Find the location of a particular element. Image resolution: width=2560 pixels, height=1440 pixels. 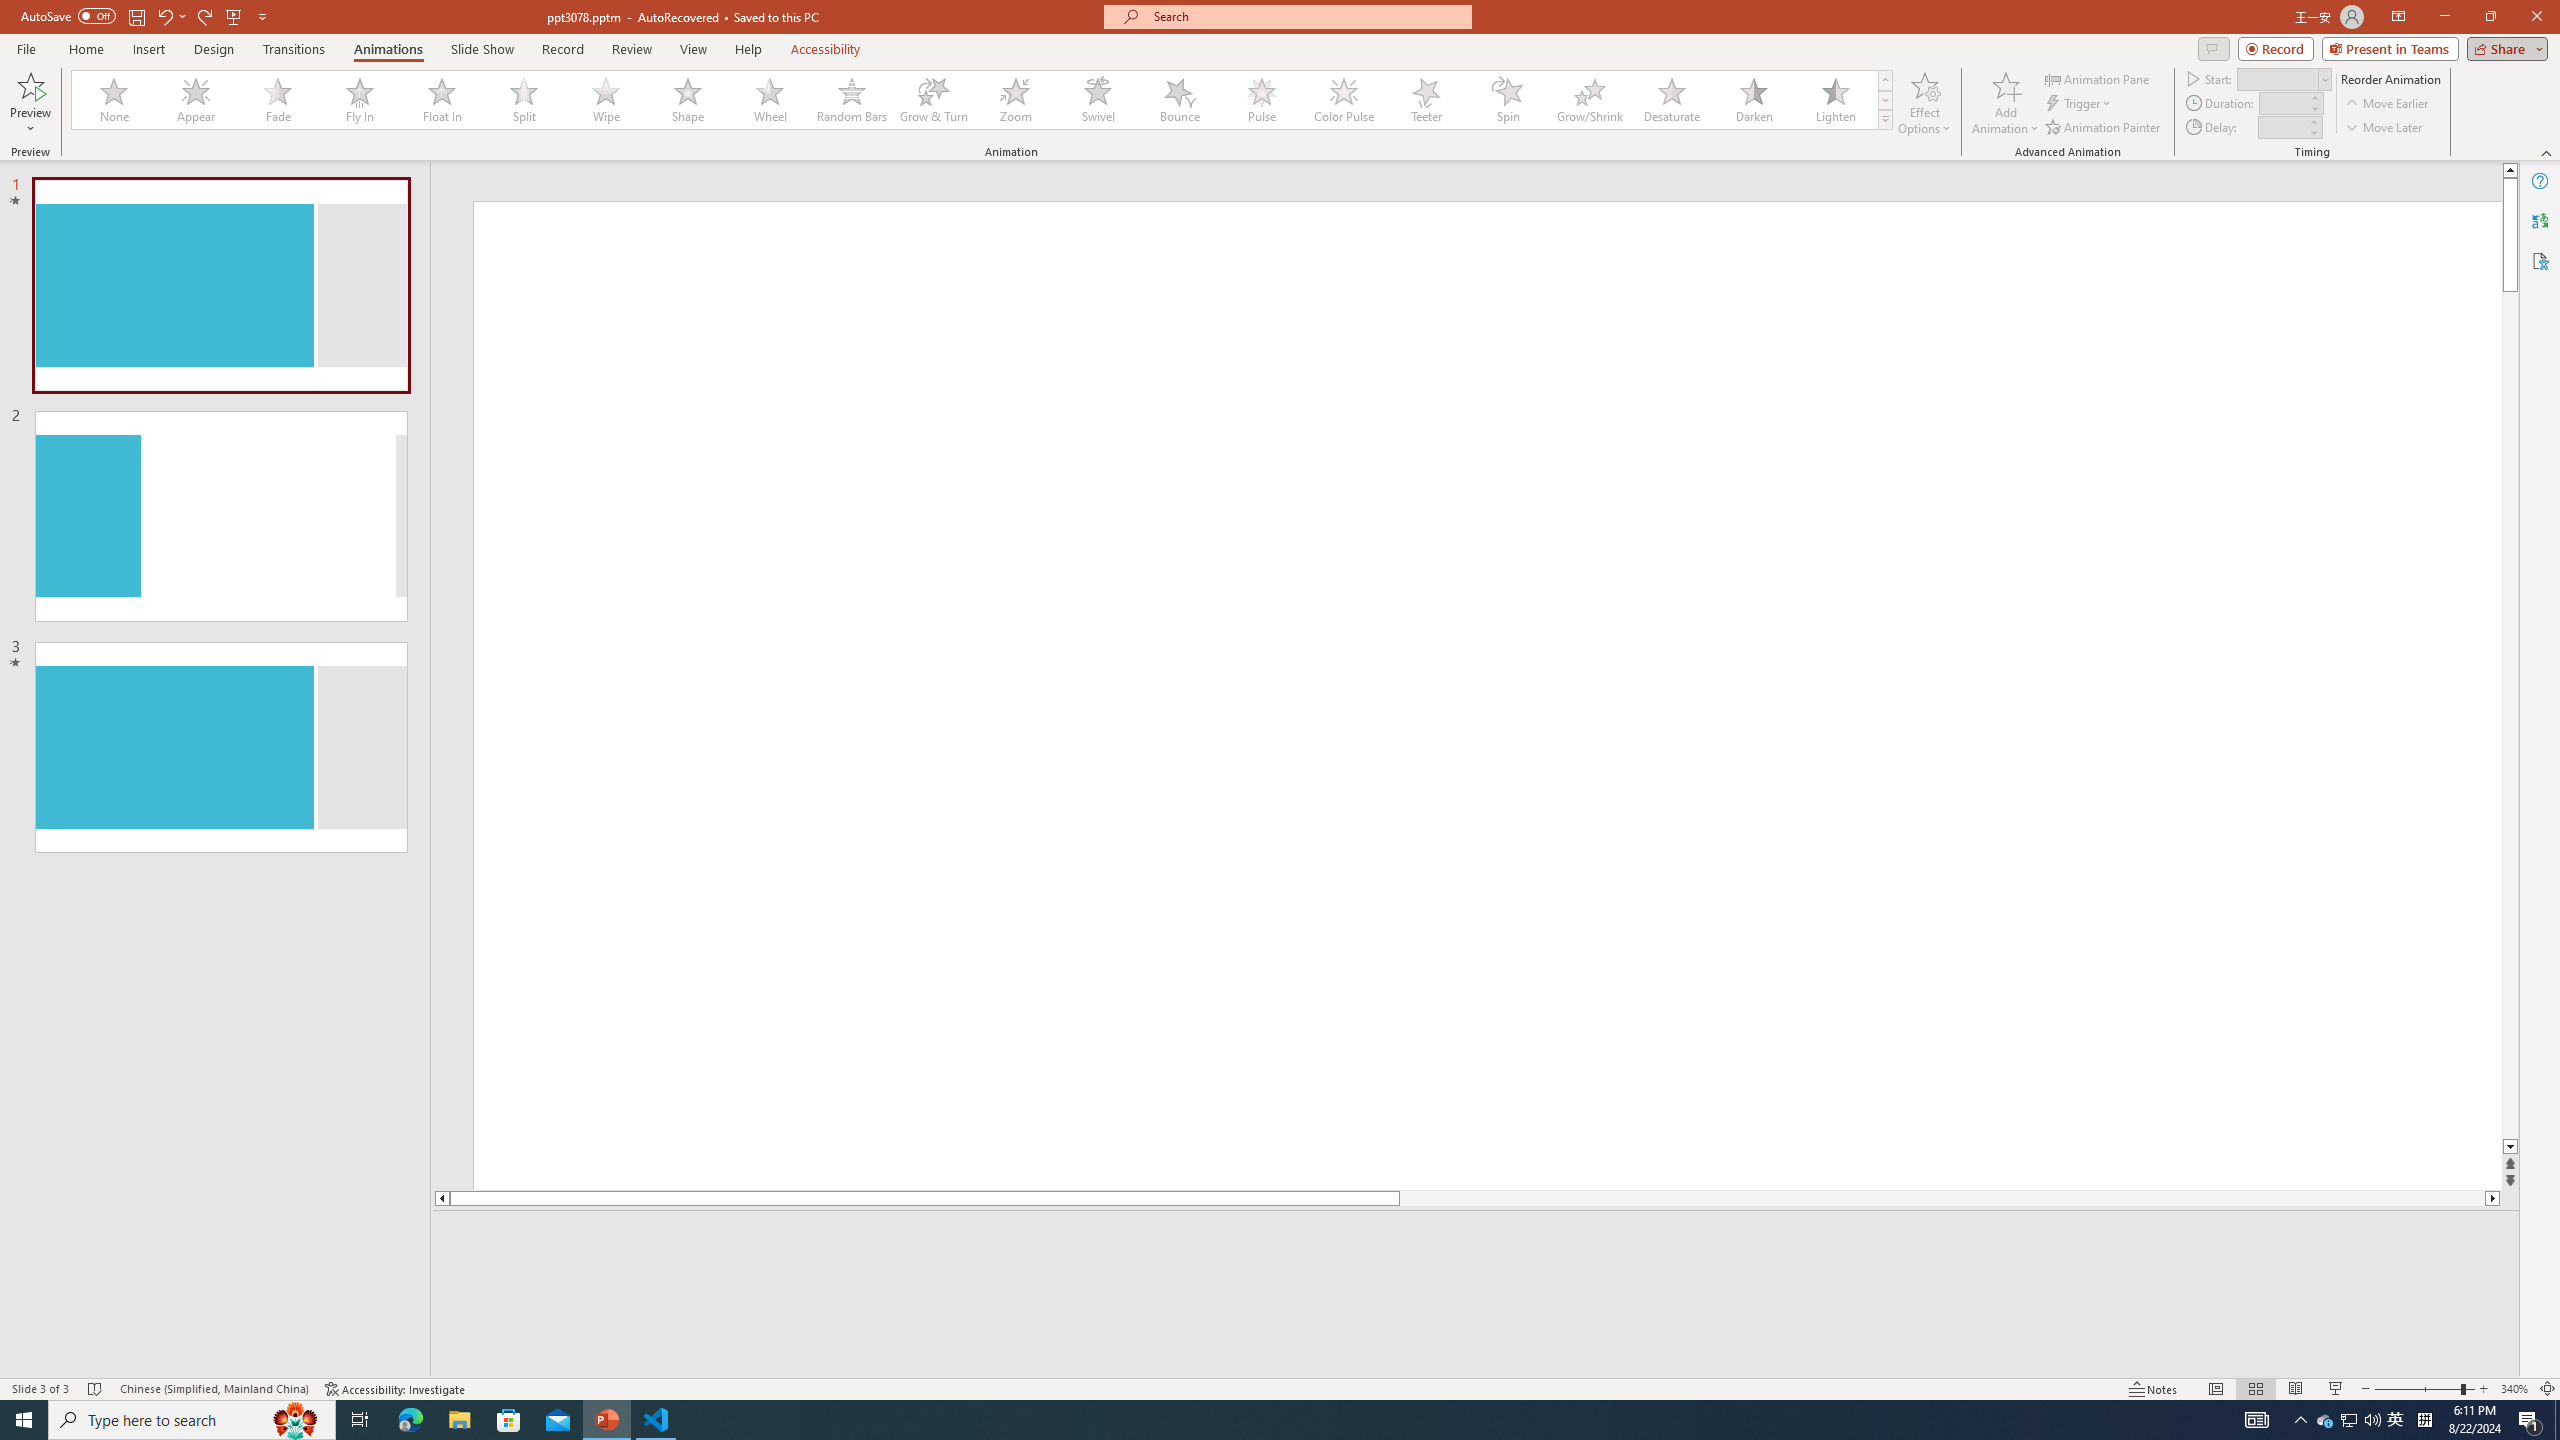

Wheel is located at coordinates (770, 100).